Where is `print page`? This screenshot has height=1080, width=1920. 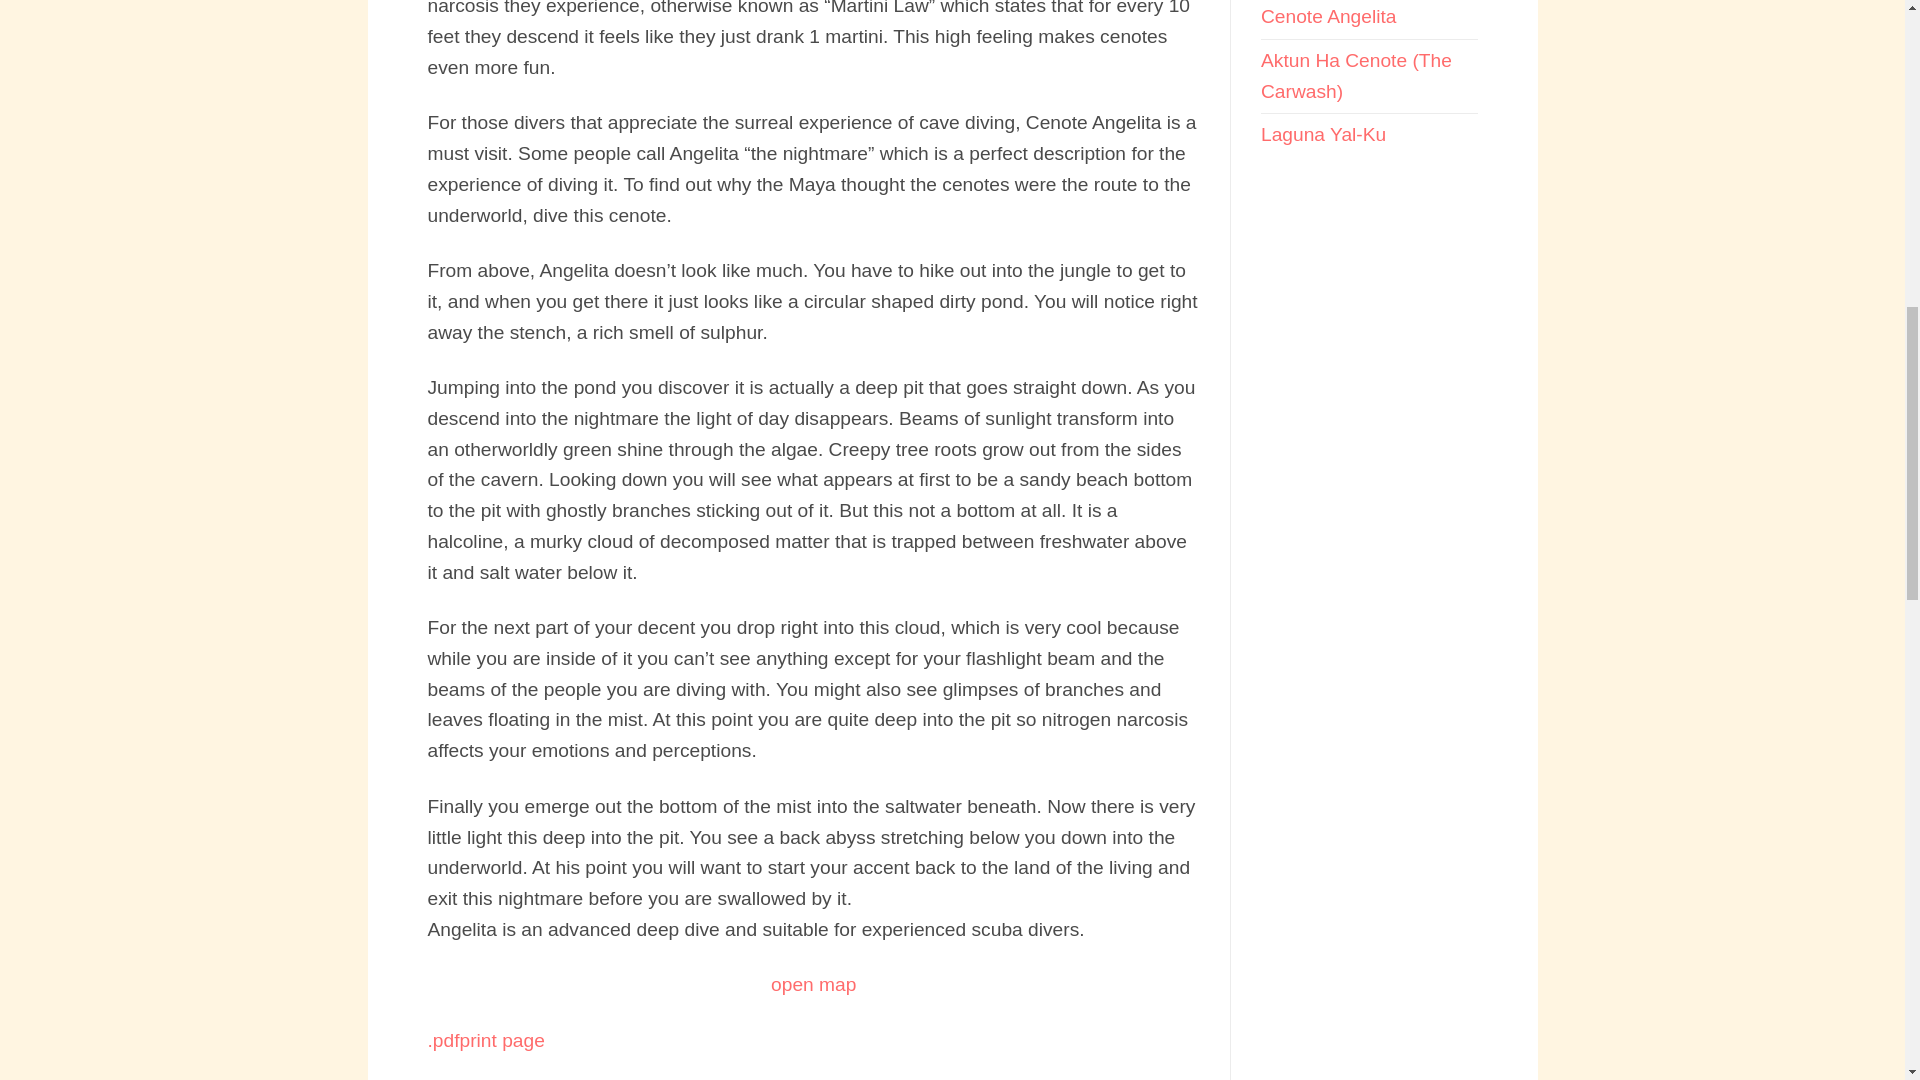
print page is located at coordinates (502, 1040).